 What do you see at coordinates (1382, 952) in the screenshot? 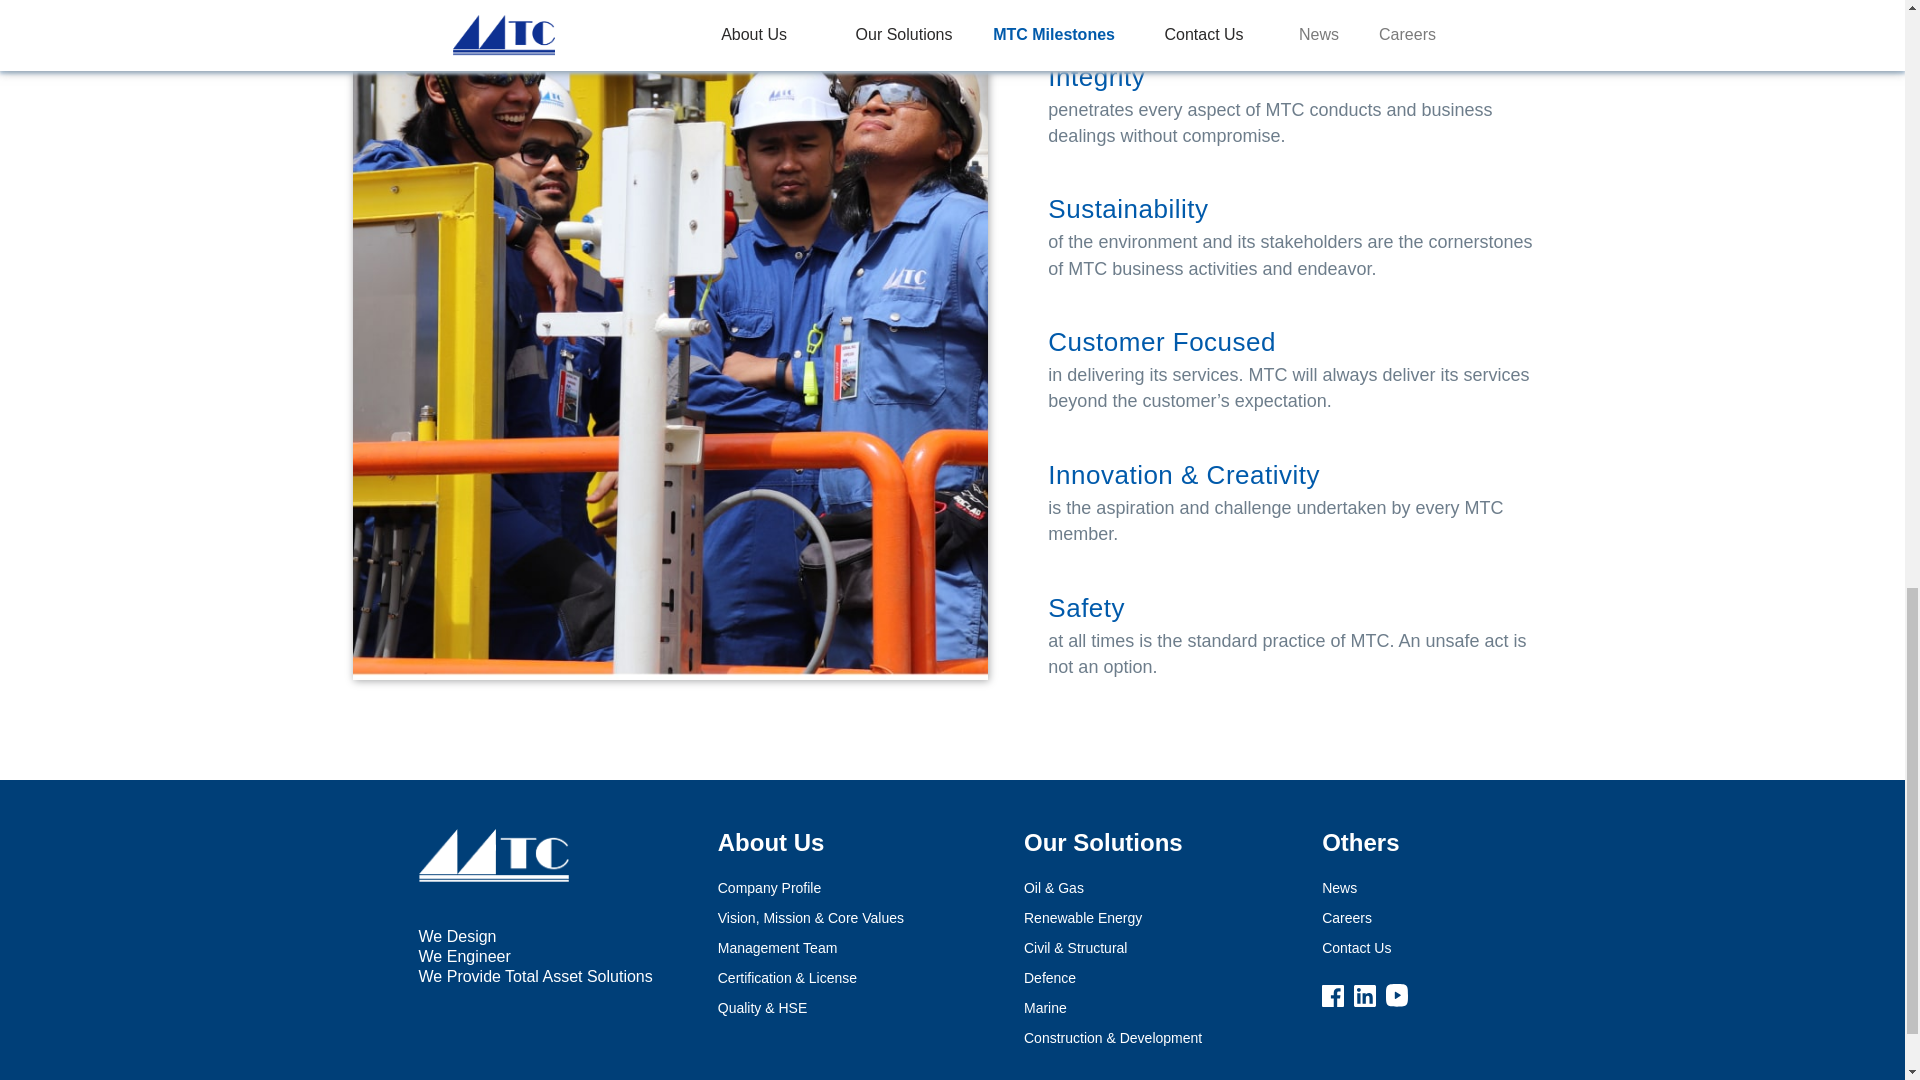
I see `Contact Us` at bounding box center [1382, 952].